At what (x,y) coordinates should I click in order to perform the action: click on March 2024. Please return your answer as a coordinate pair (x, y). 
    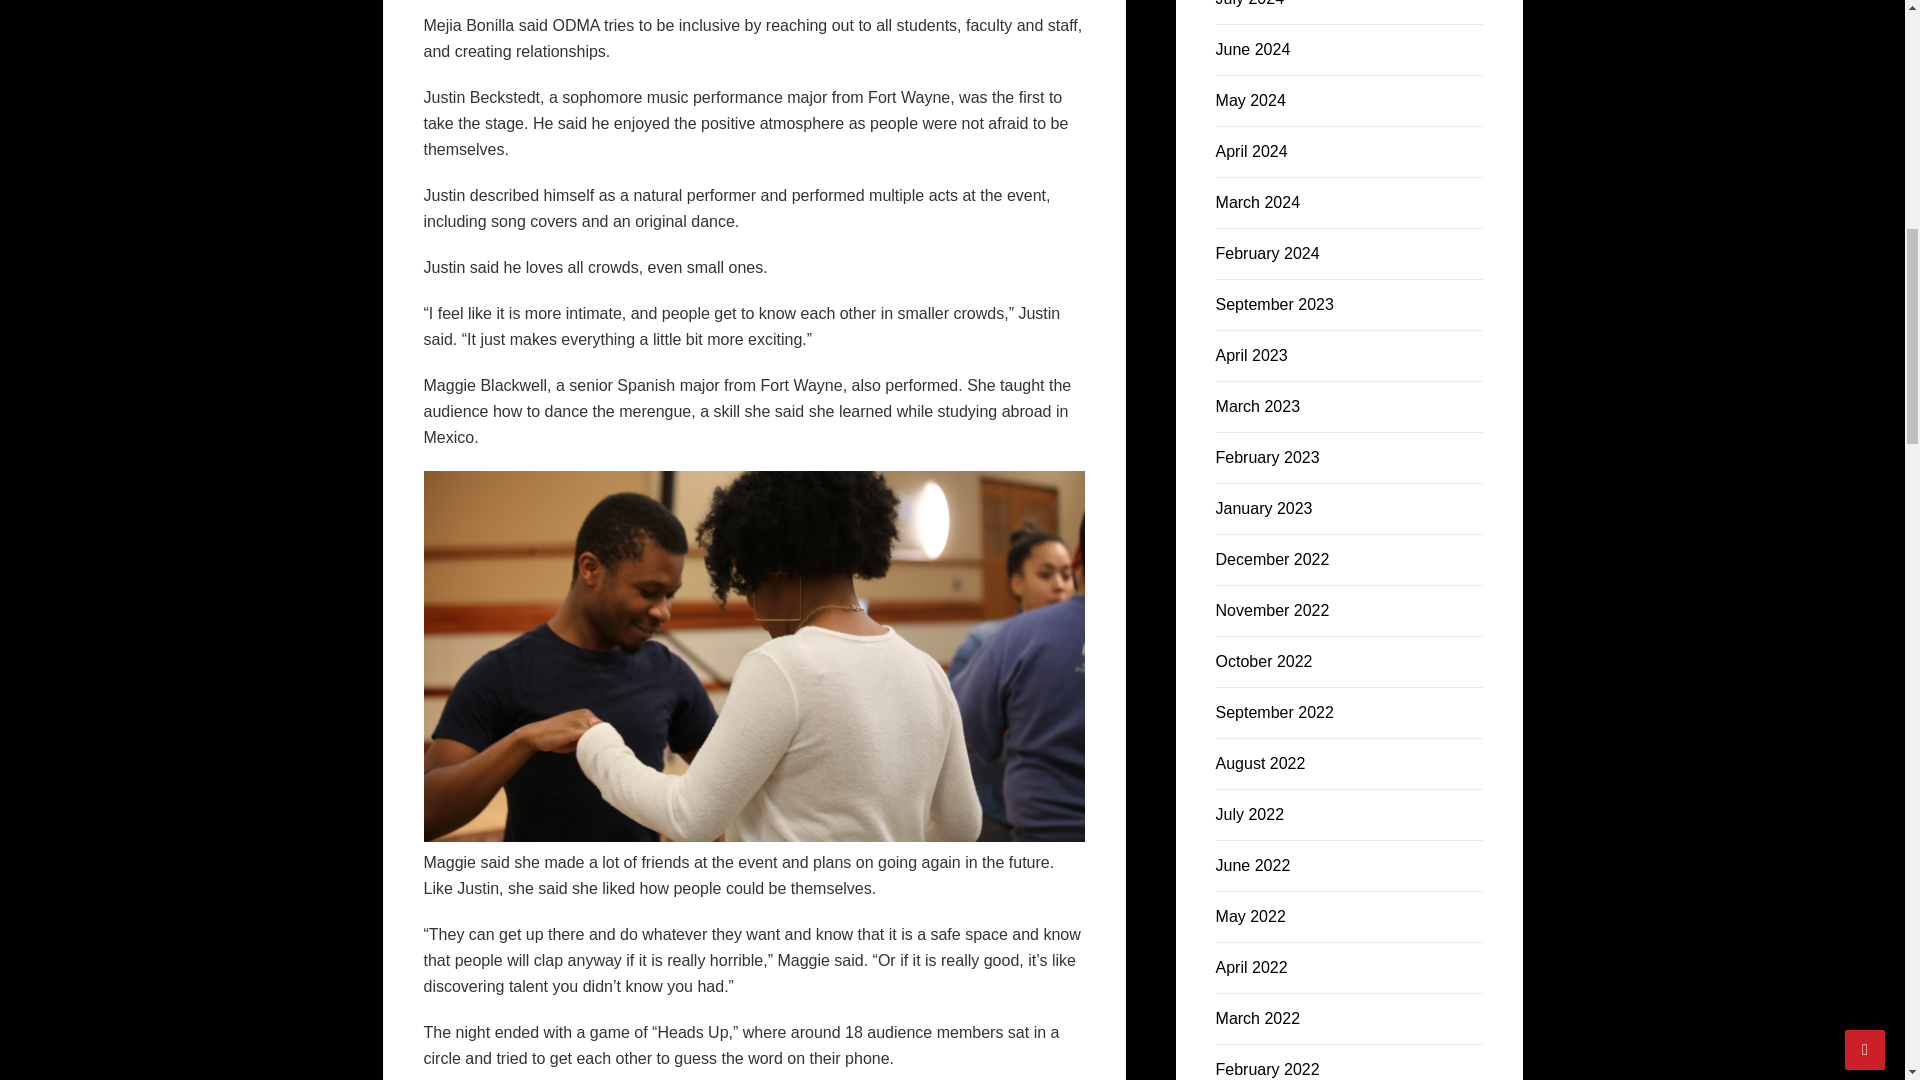
    Looking at the image, I should click on (1258, 202).